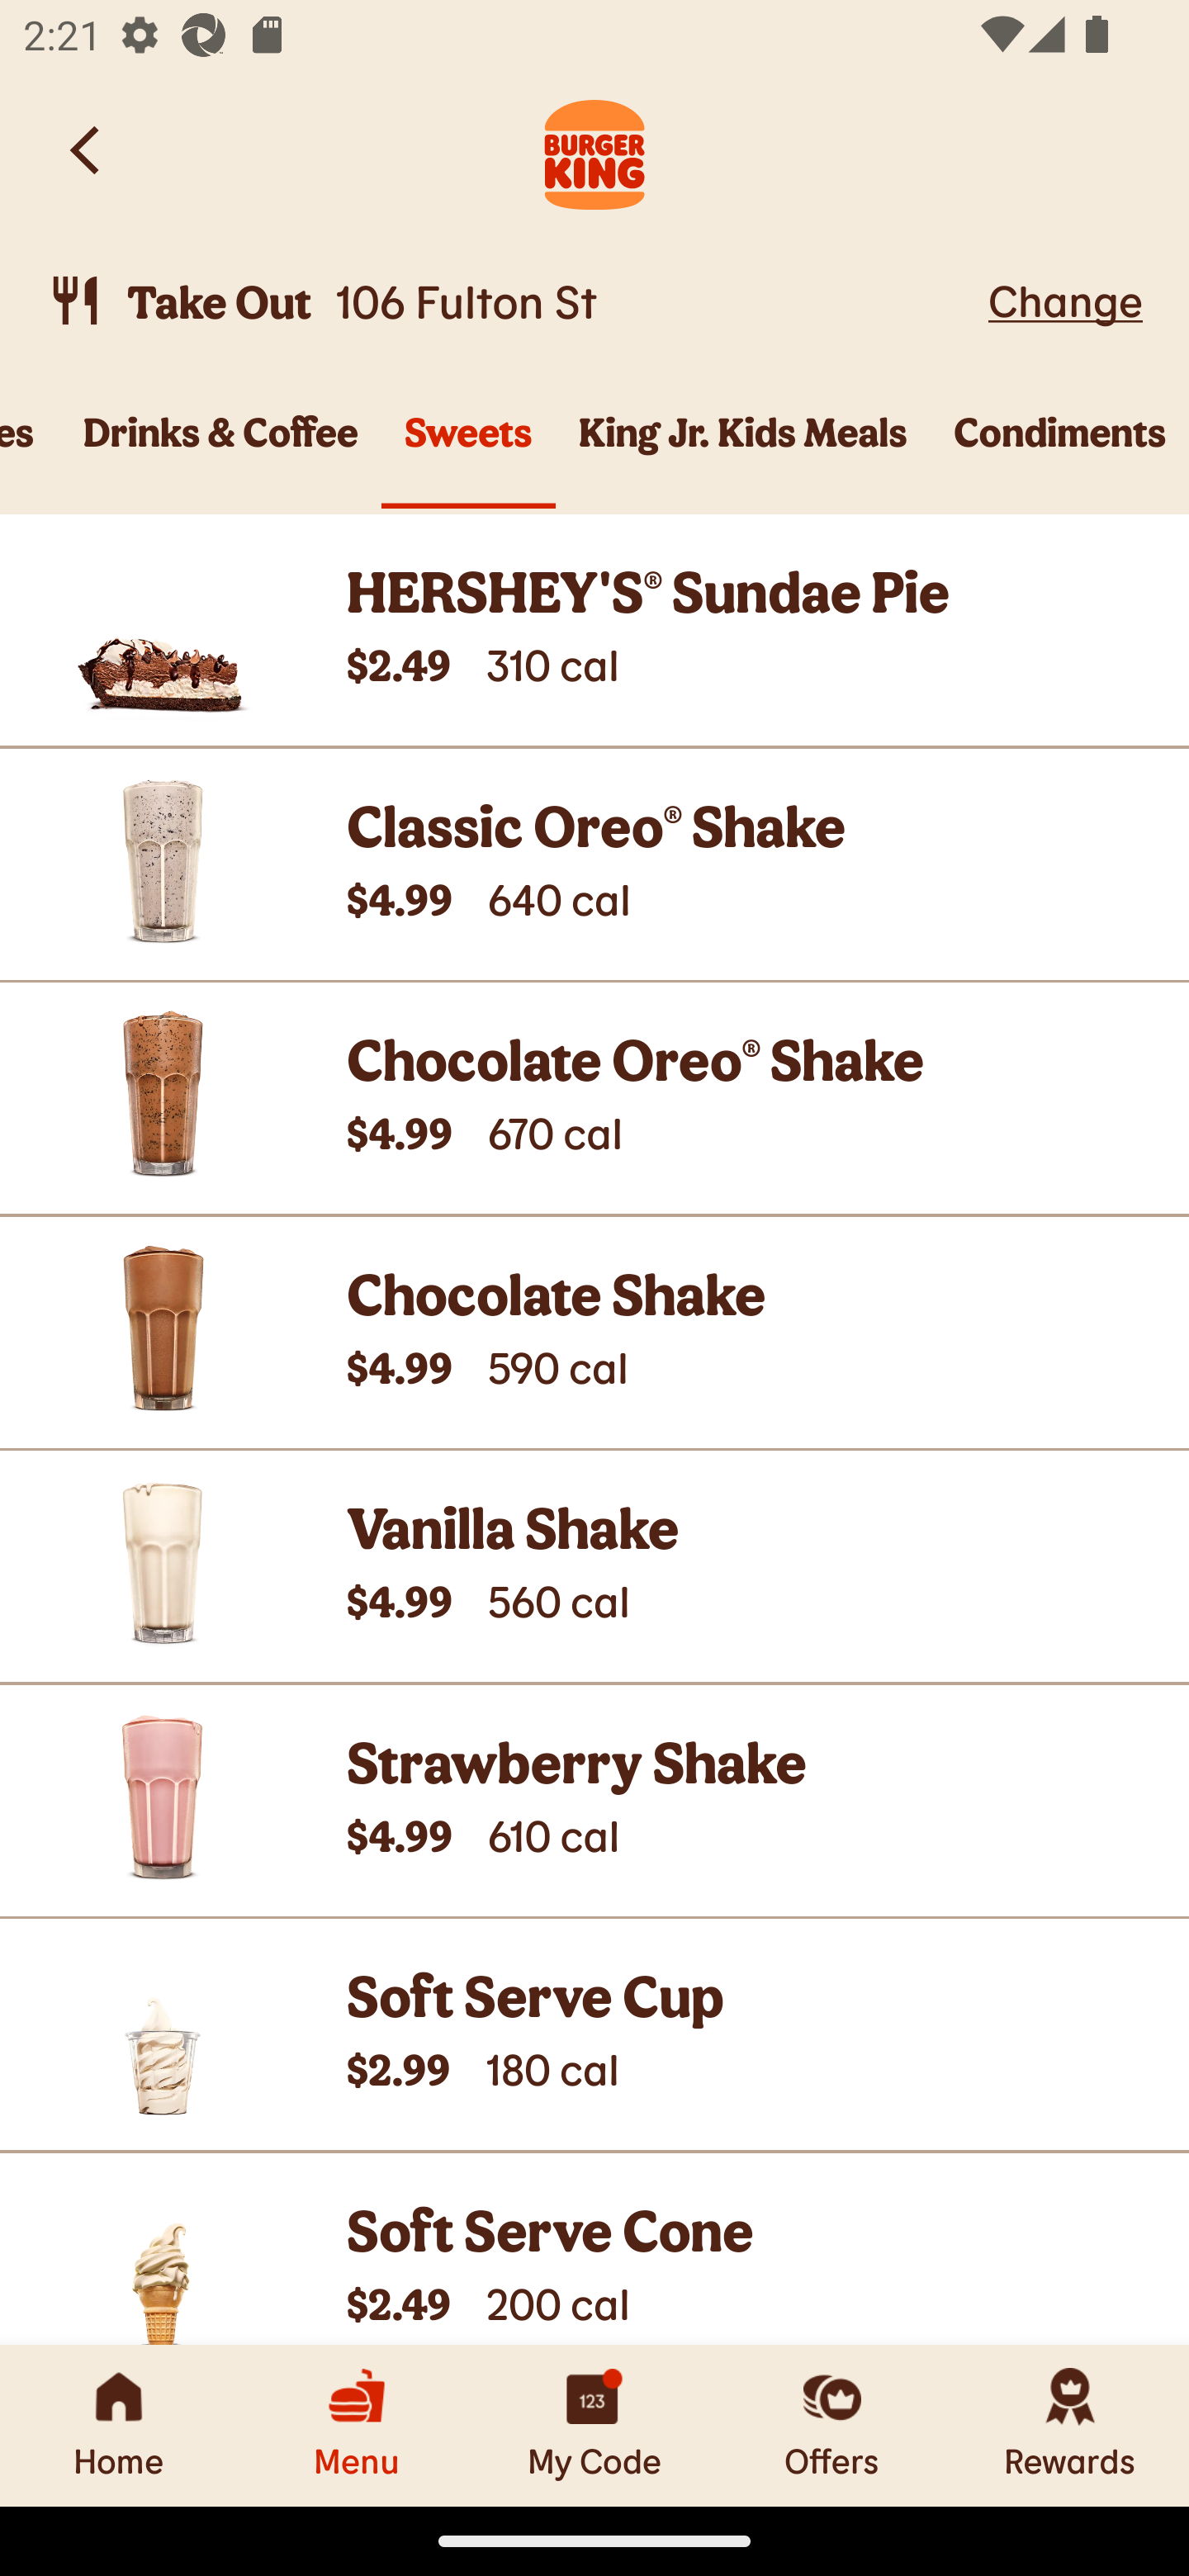 This screenshot has width=1189, height=2576. What do you see at coordinates (119, 2425) in the screenshot?
I see `Home` at bounding box center [119, 2425].